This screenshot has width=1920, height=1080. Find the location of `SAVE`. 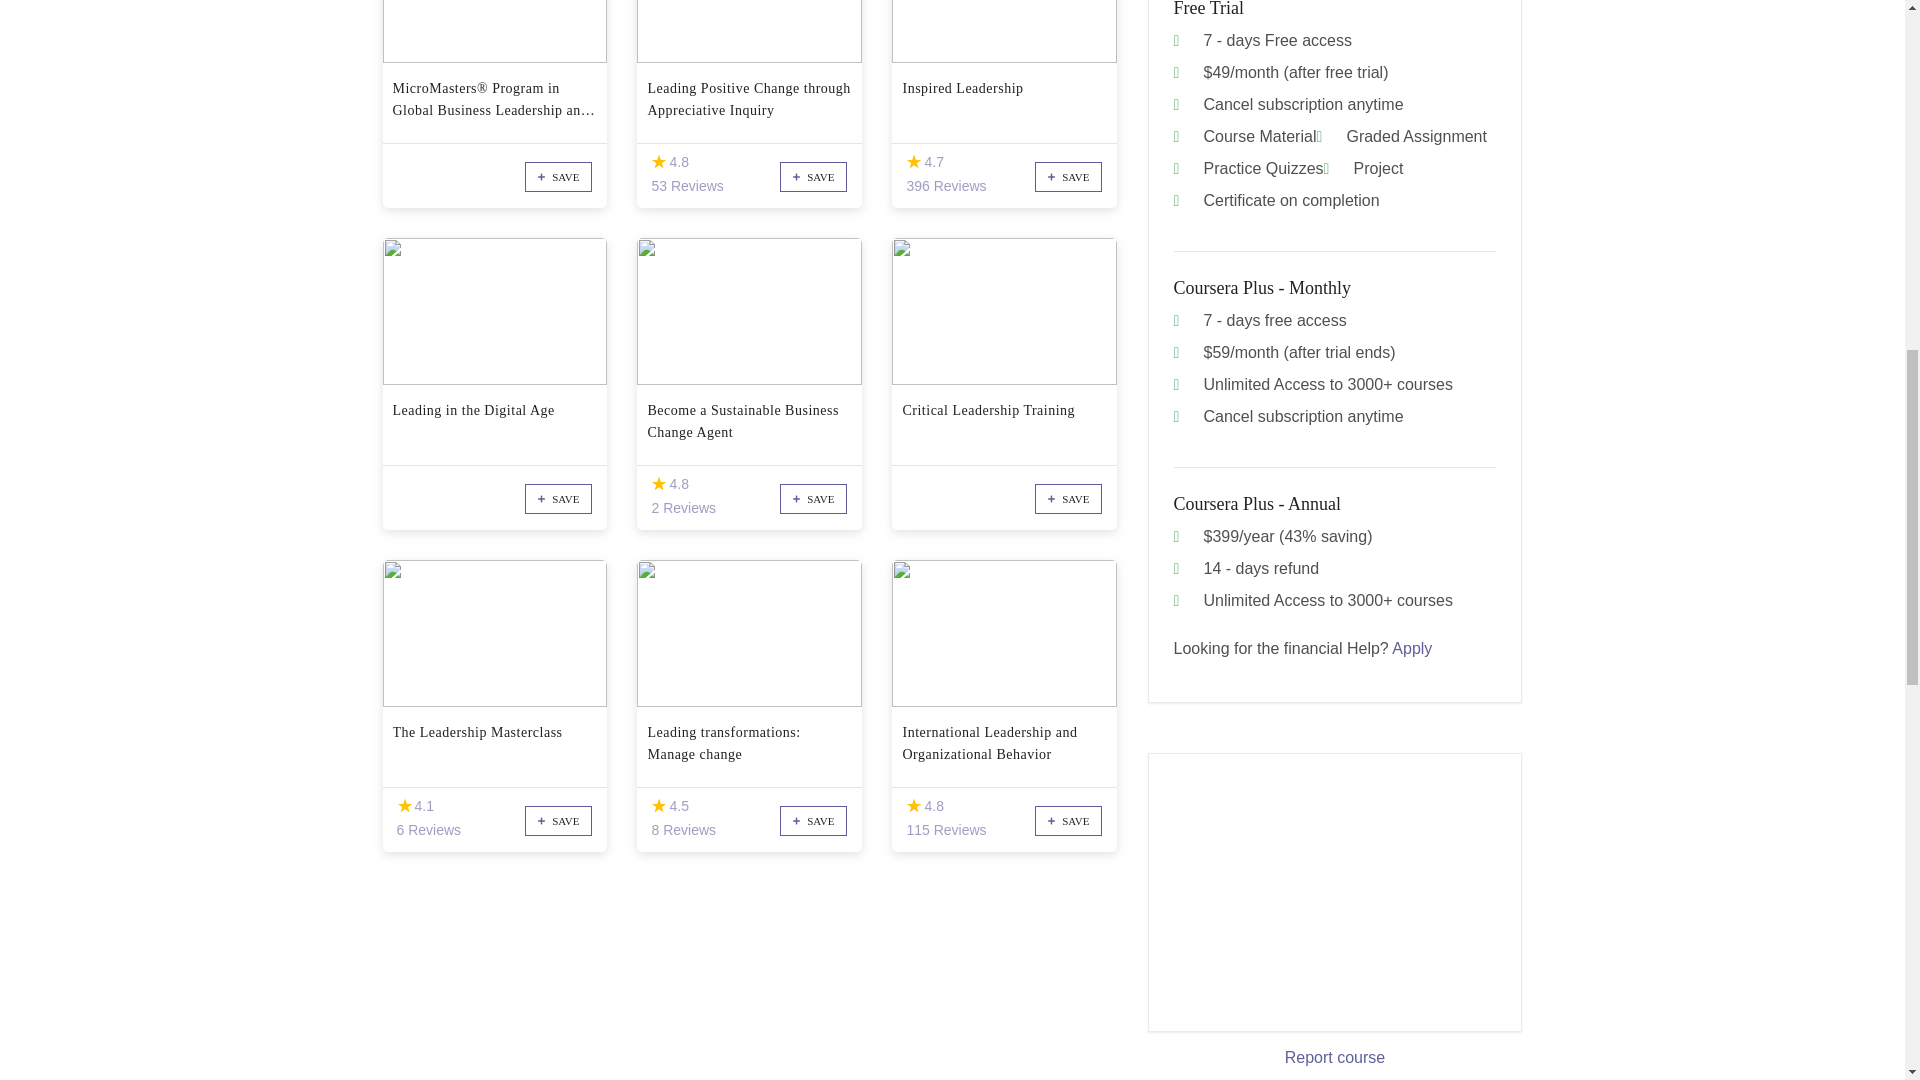

SAVE is located at coordinates (812, 177).